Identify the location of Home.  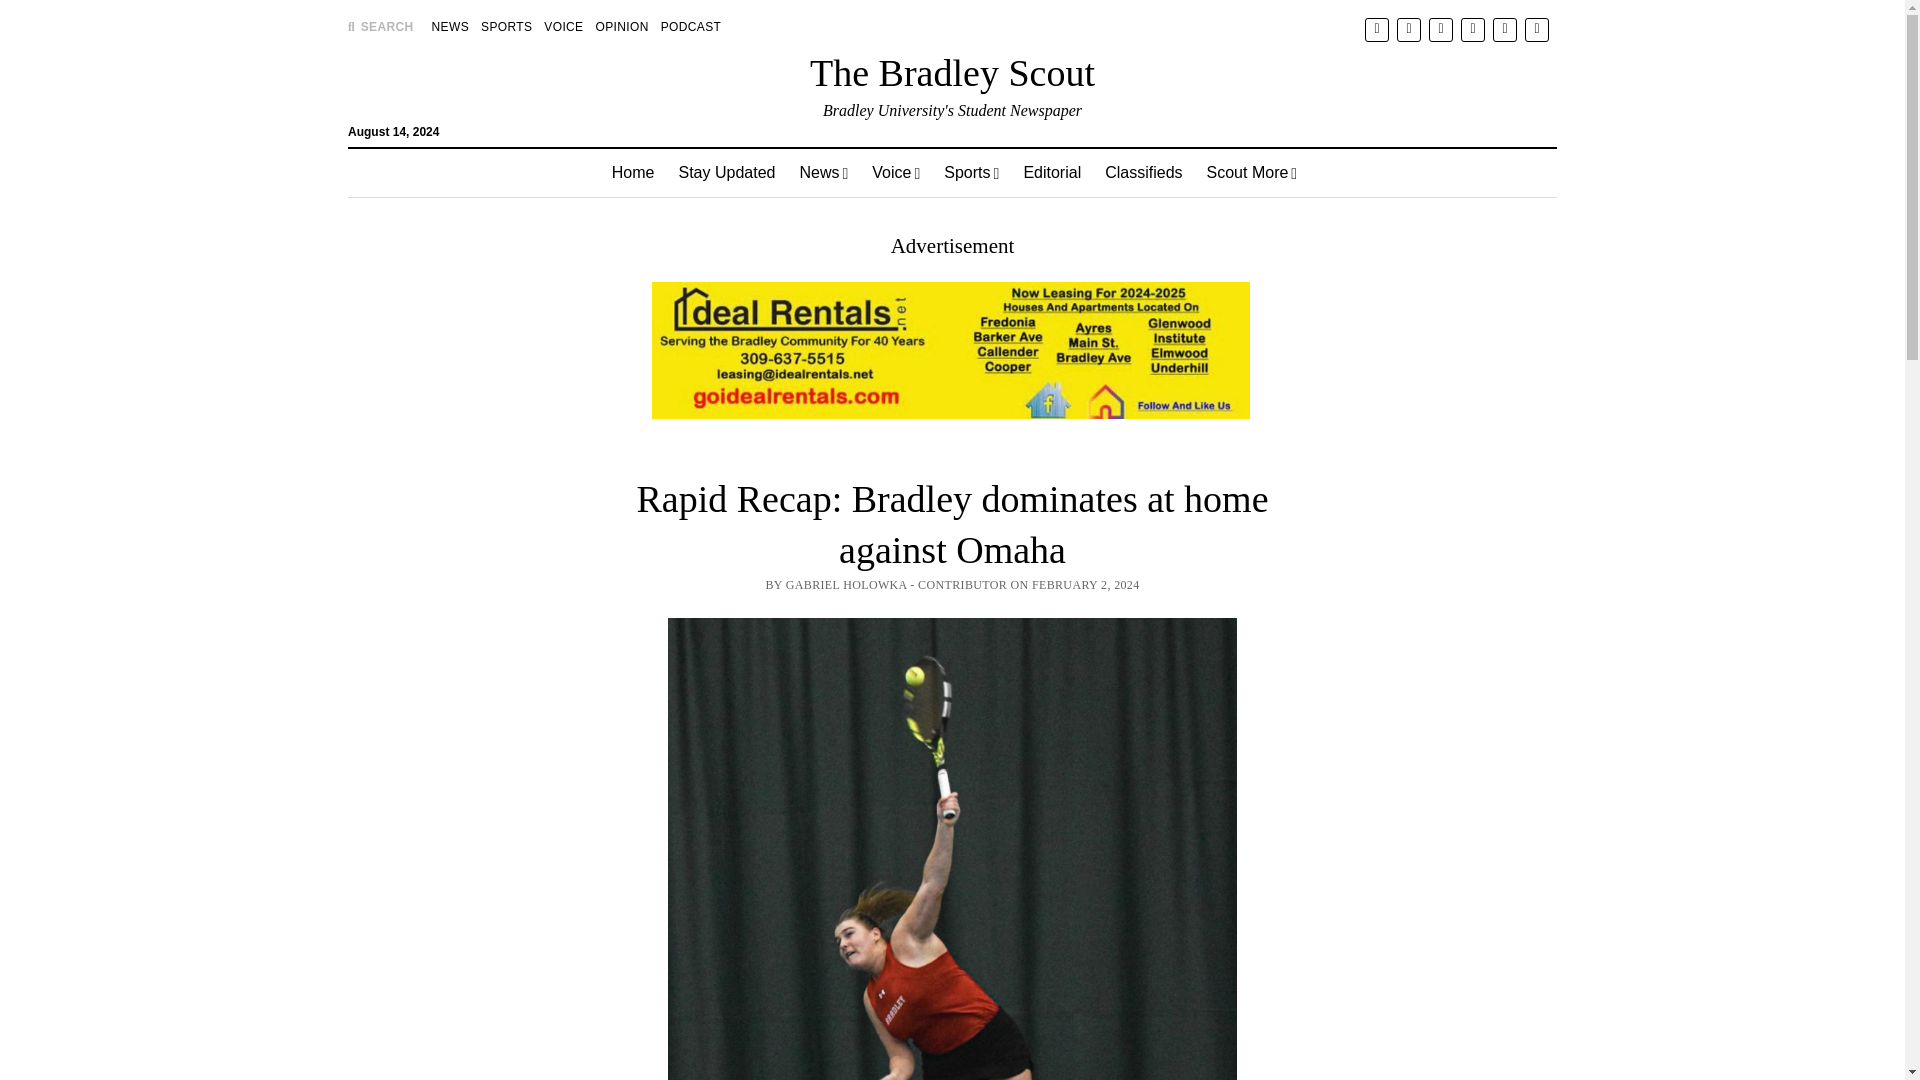
(632, 172).